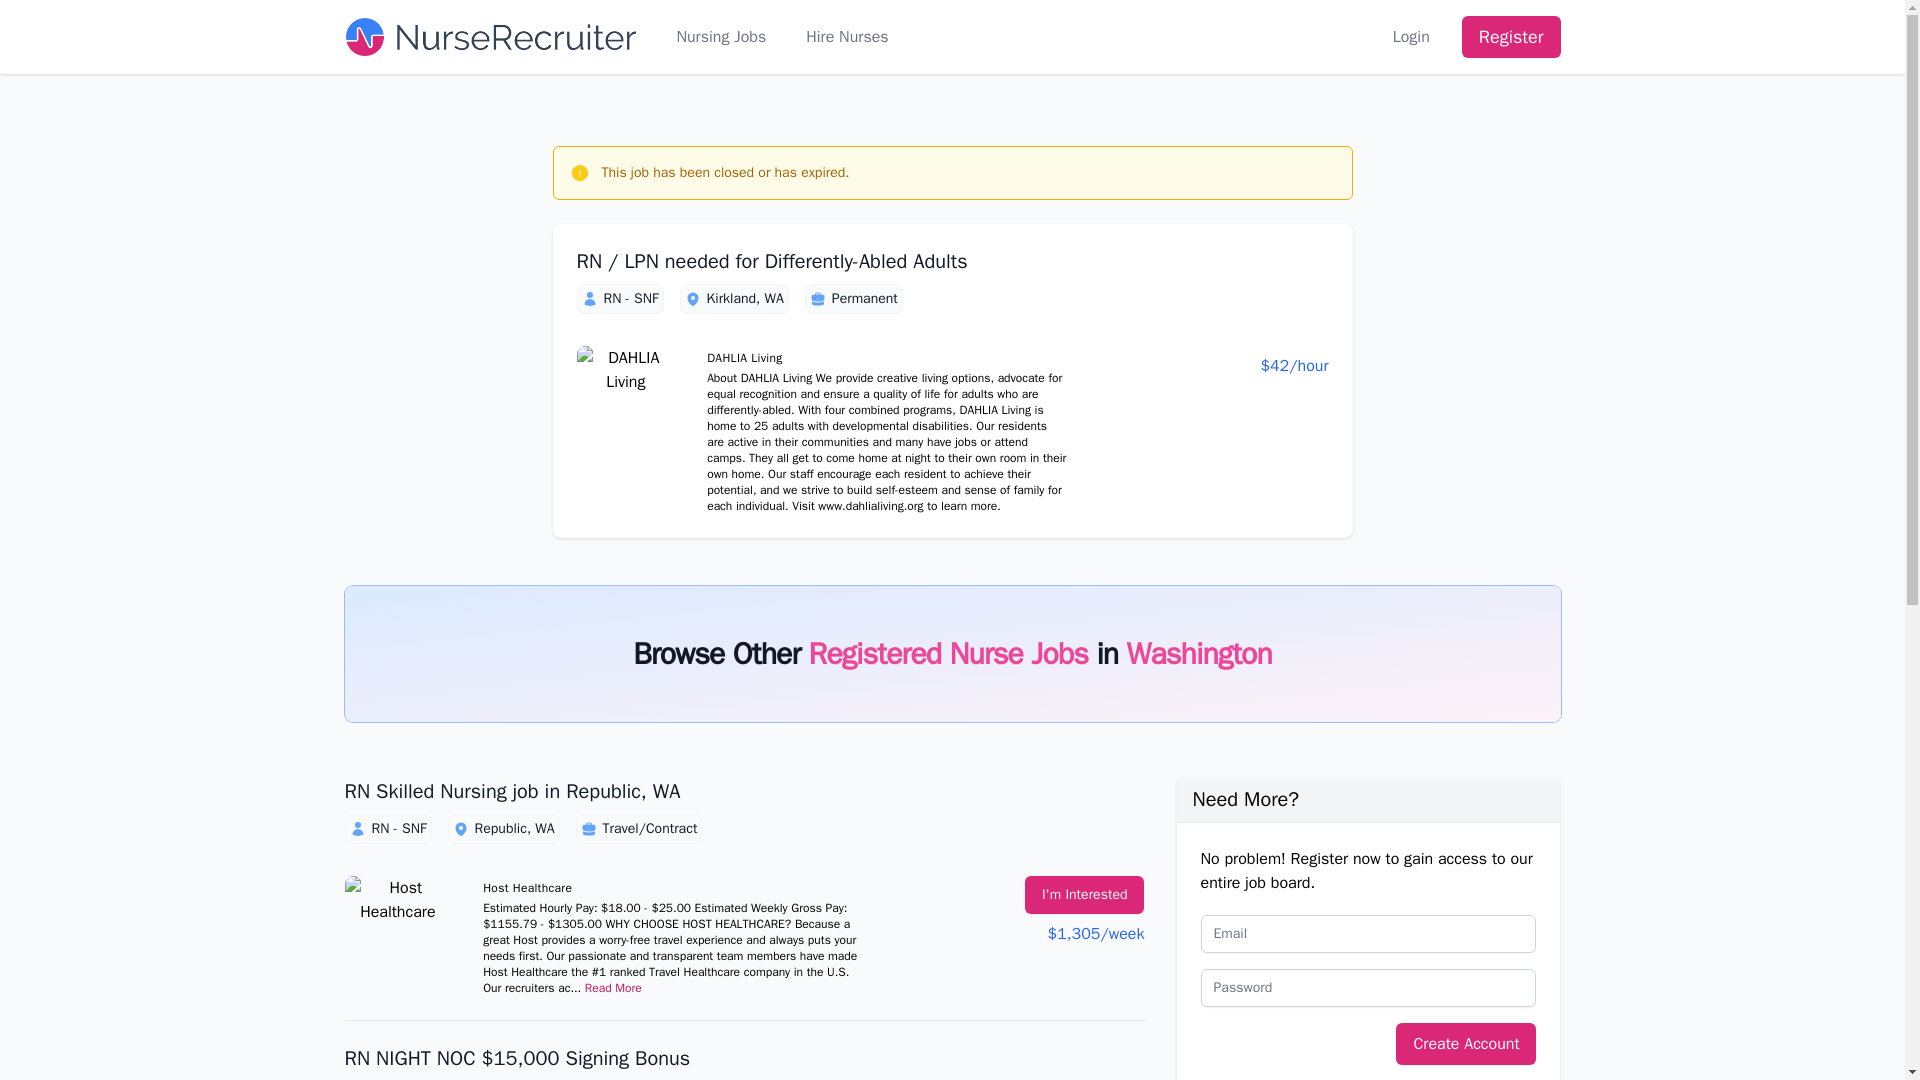  I want to click on Create Account, so click(1466, 1043).